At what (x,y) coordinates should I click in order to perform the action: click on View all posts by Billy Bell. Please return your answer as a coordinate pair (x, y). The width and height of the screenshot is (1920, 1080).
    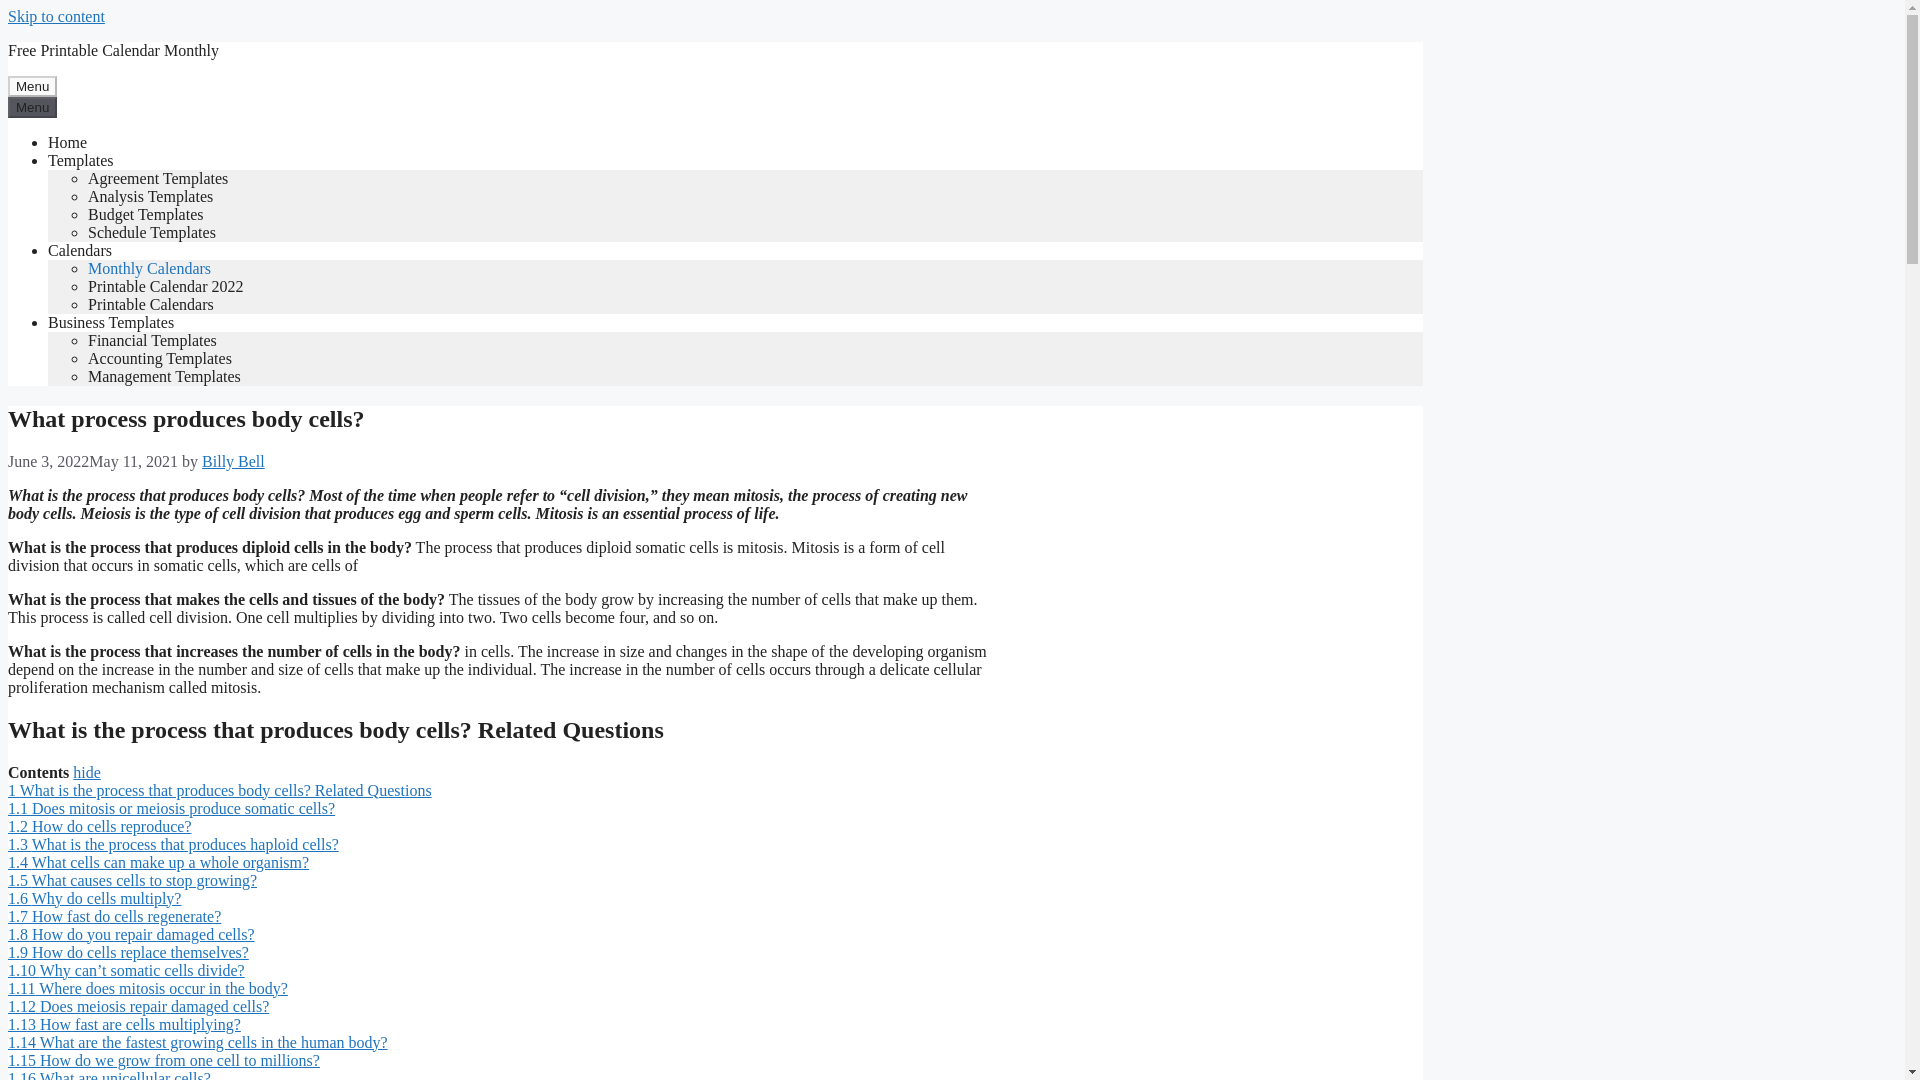
    Looking at the image, I should click on (232, 460).